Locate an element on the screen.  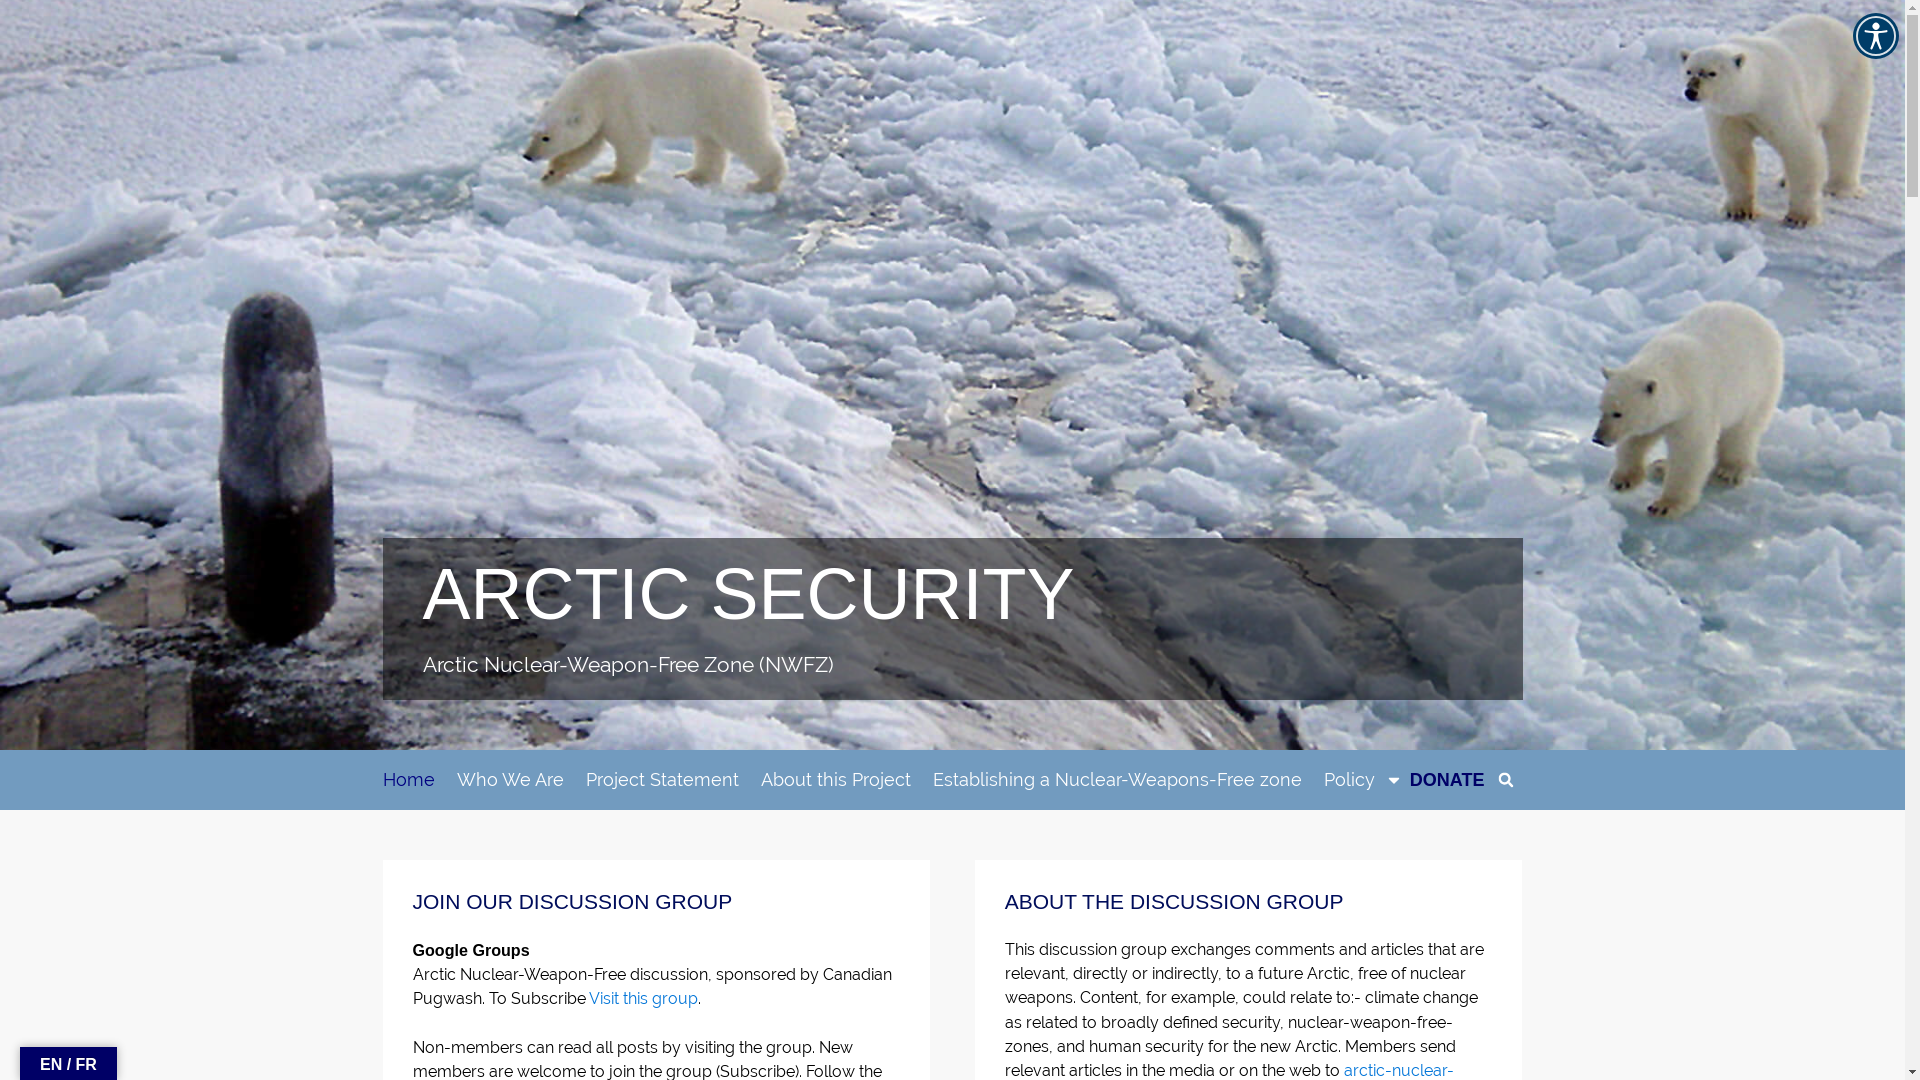
Who We Are is located at coordinates (510, 780).